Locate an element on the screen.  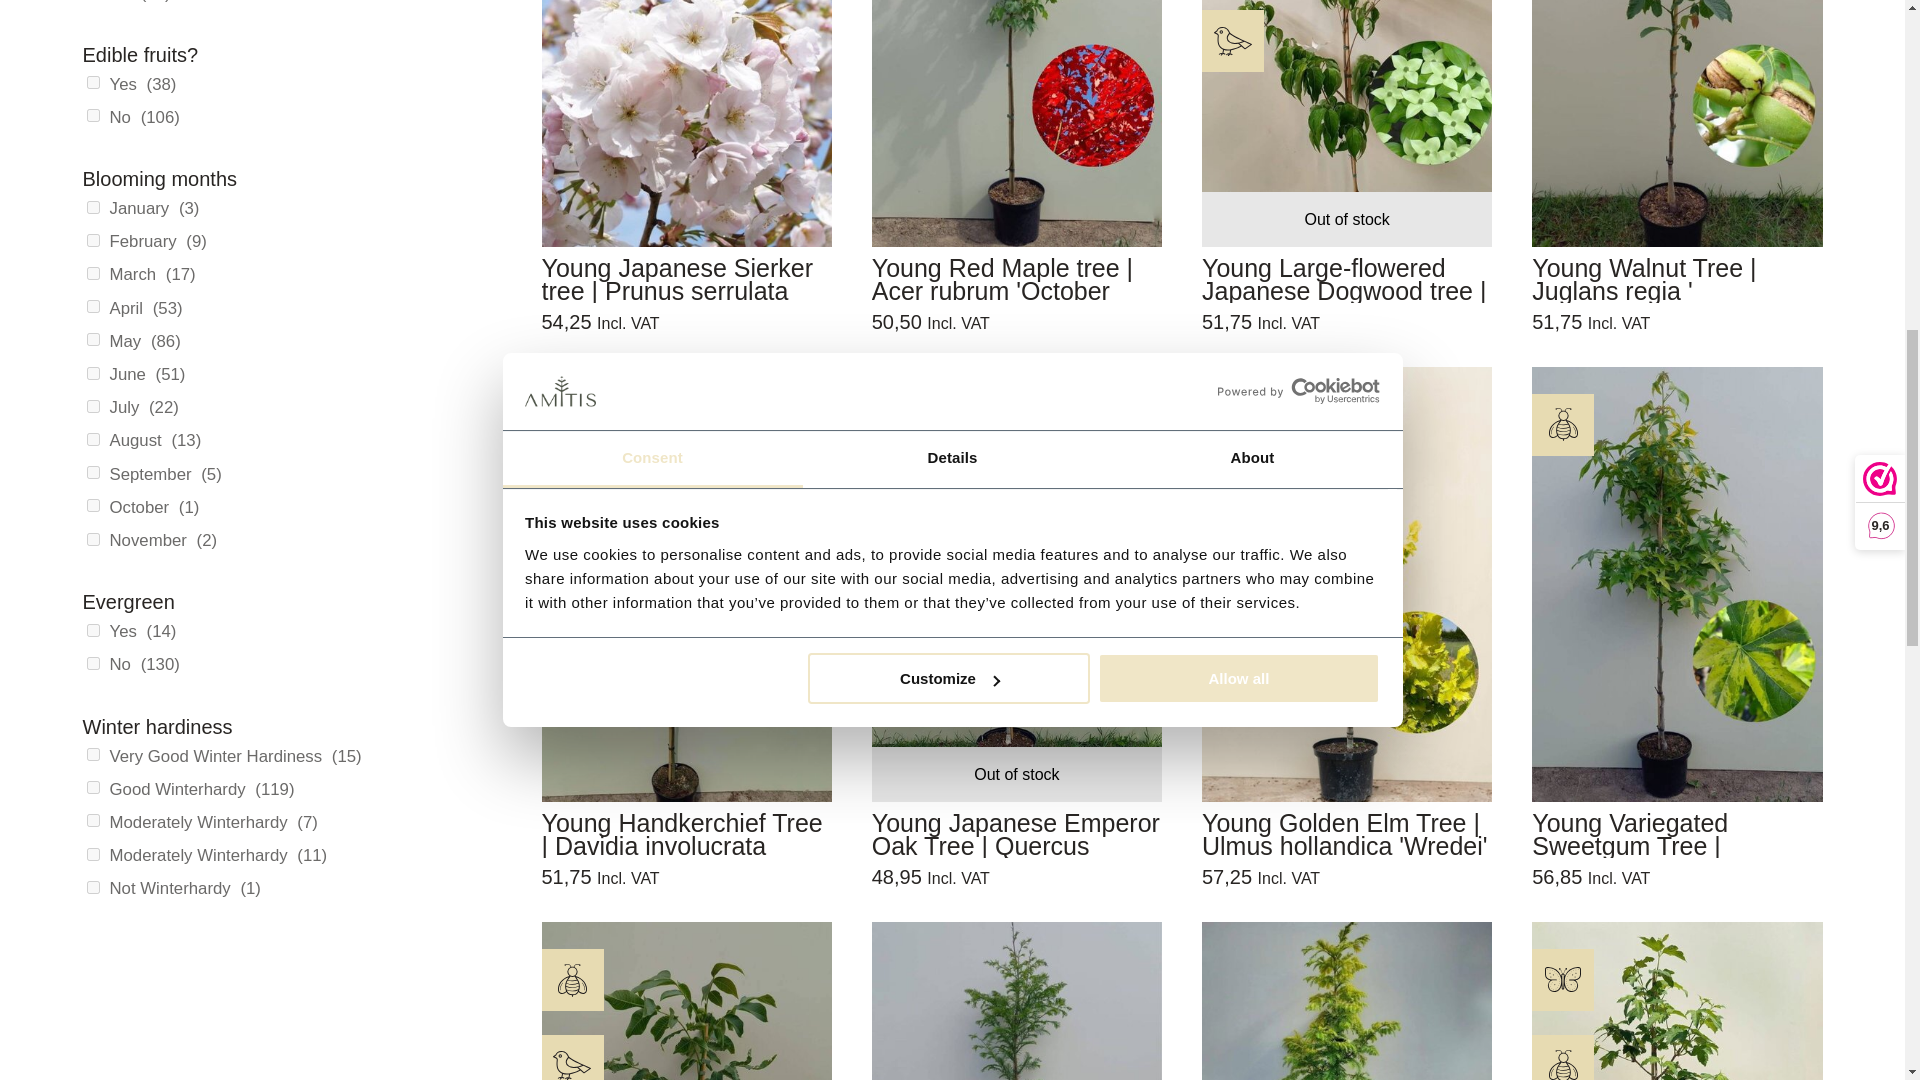
752645 is located at coordinates (92, 630).